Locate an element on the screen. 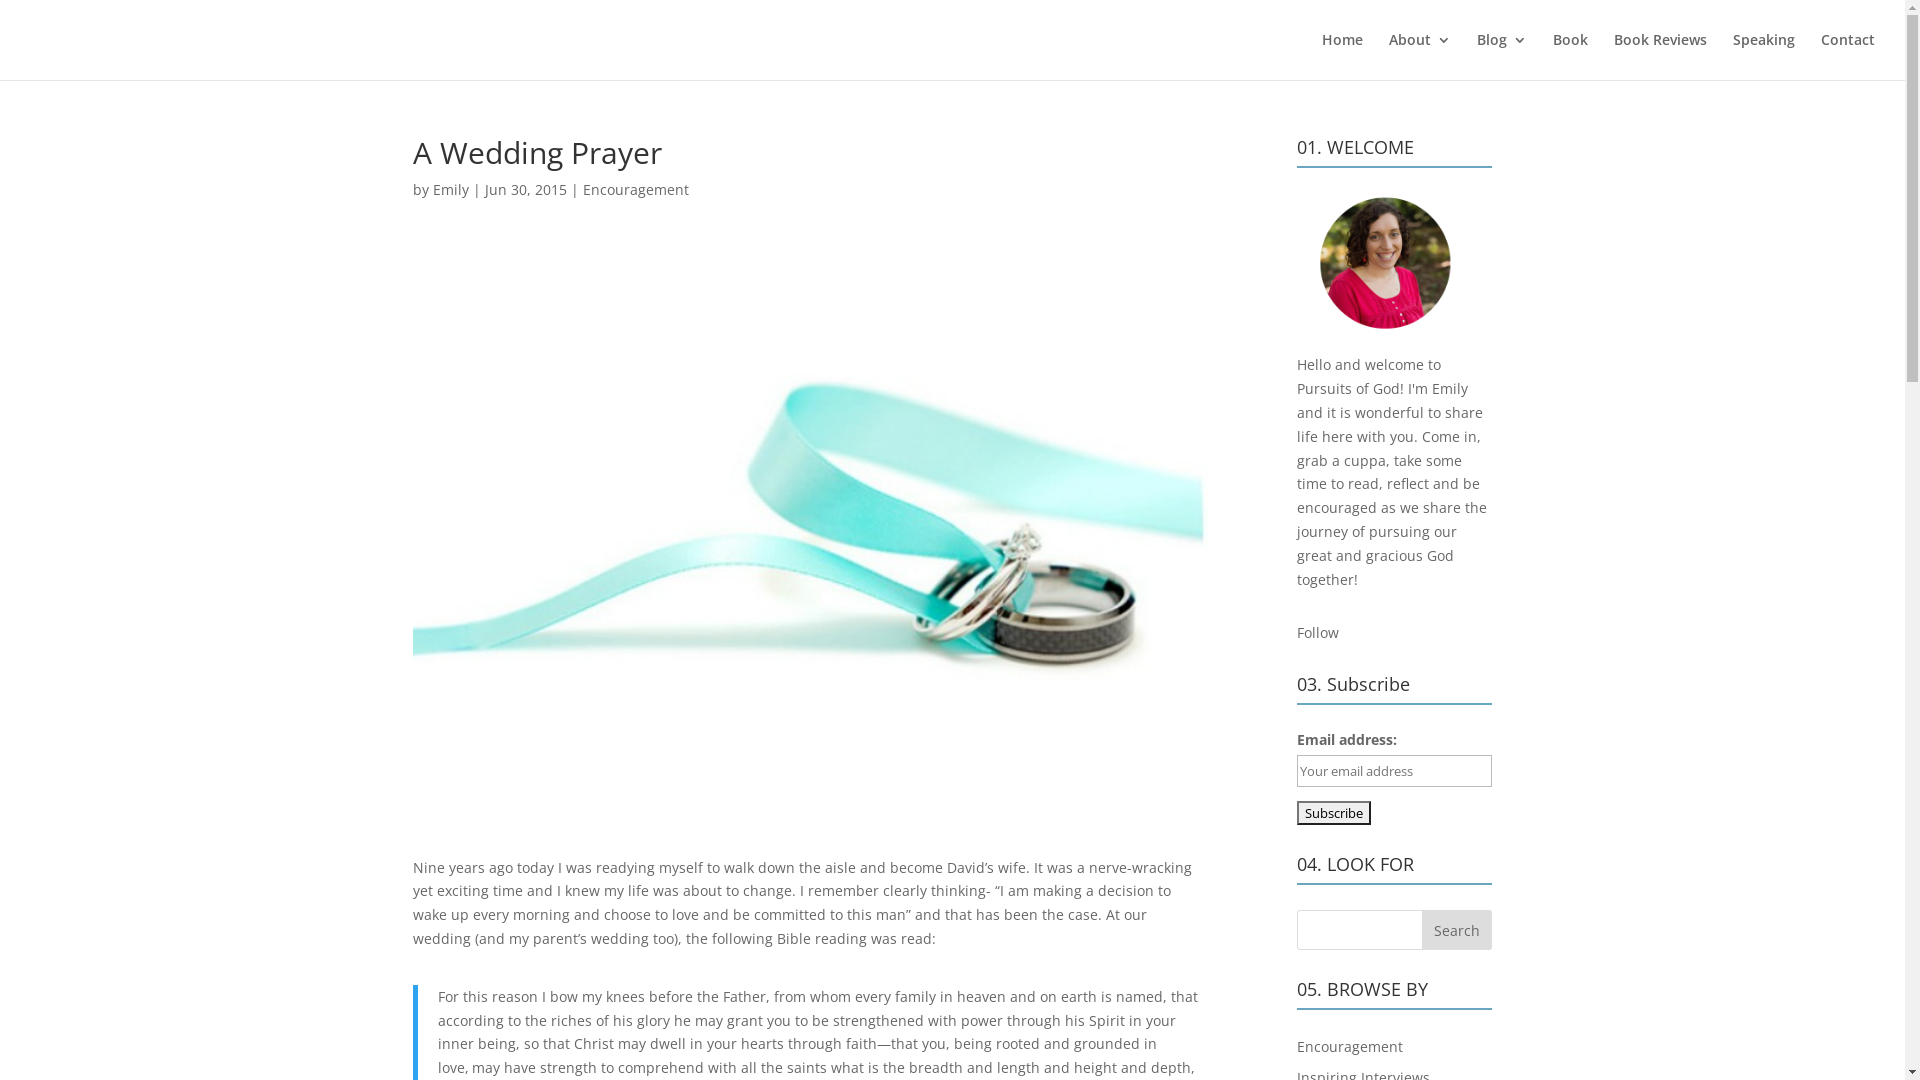  Book Reviews is located at coordinates (1660, 56).